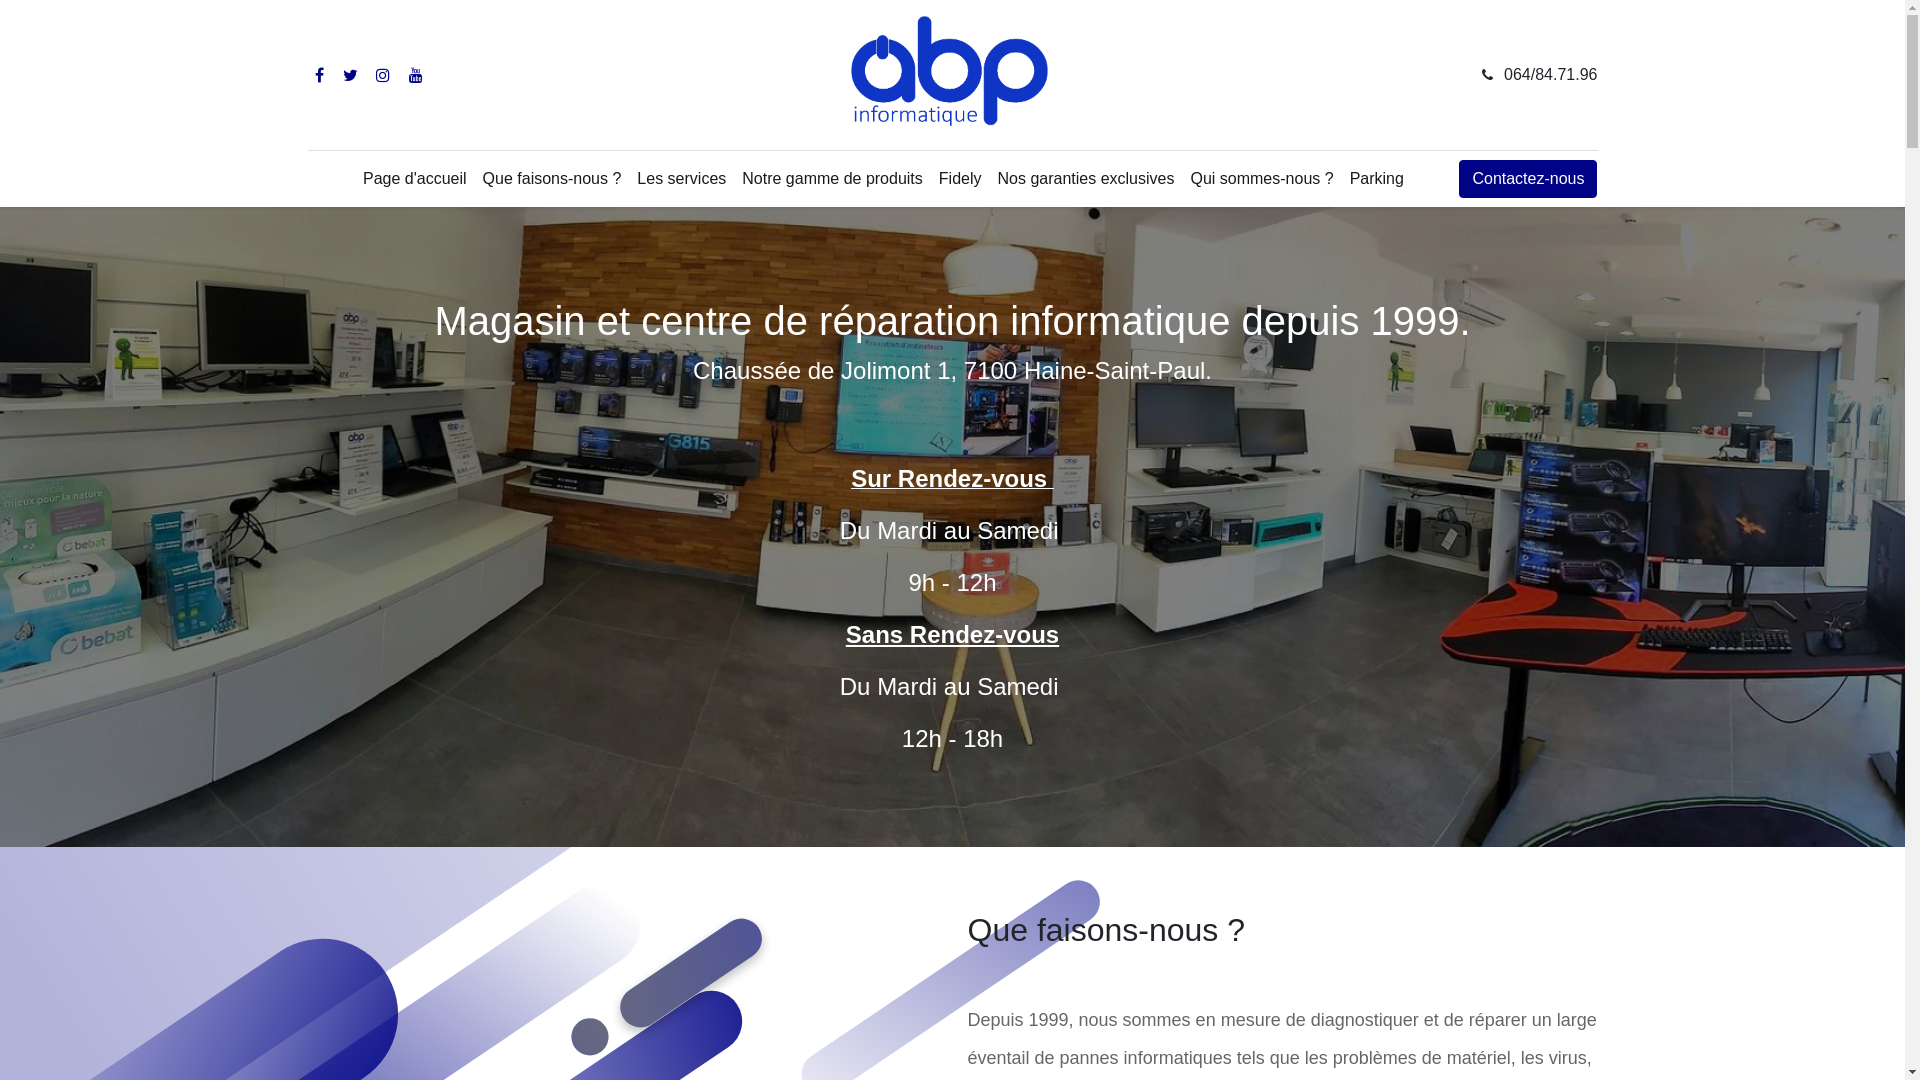  Describe the element at coordinates (415, 179) in the screenshot. I see `Page d'accueil` at that location.